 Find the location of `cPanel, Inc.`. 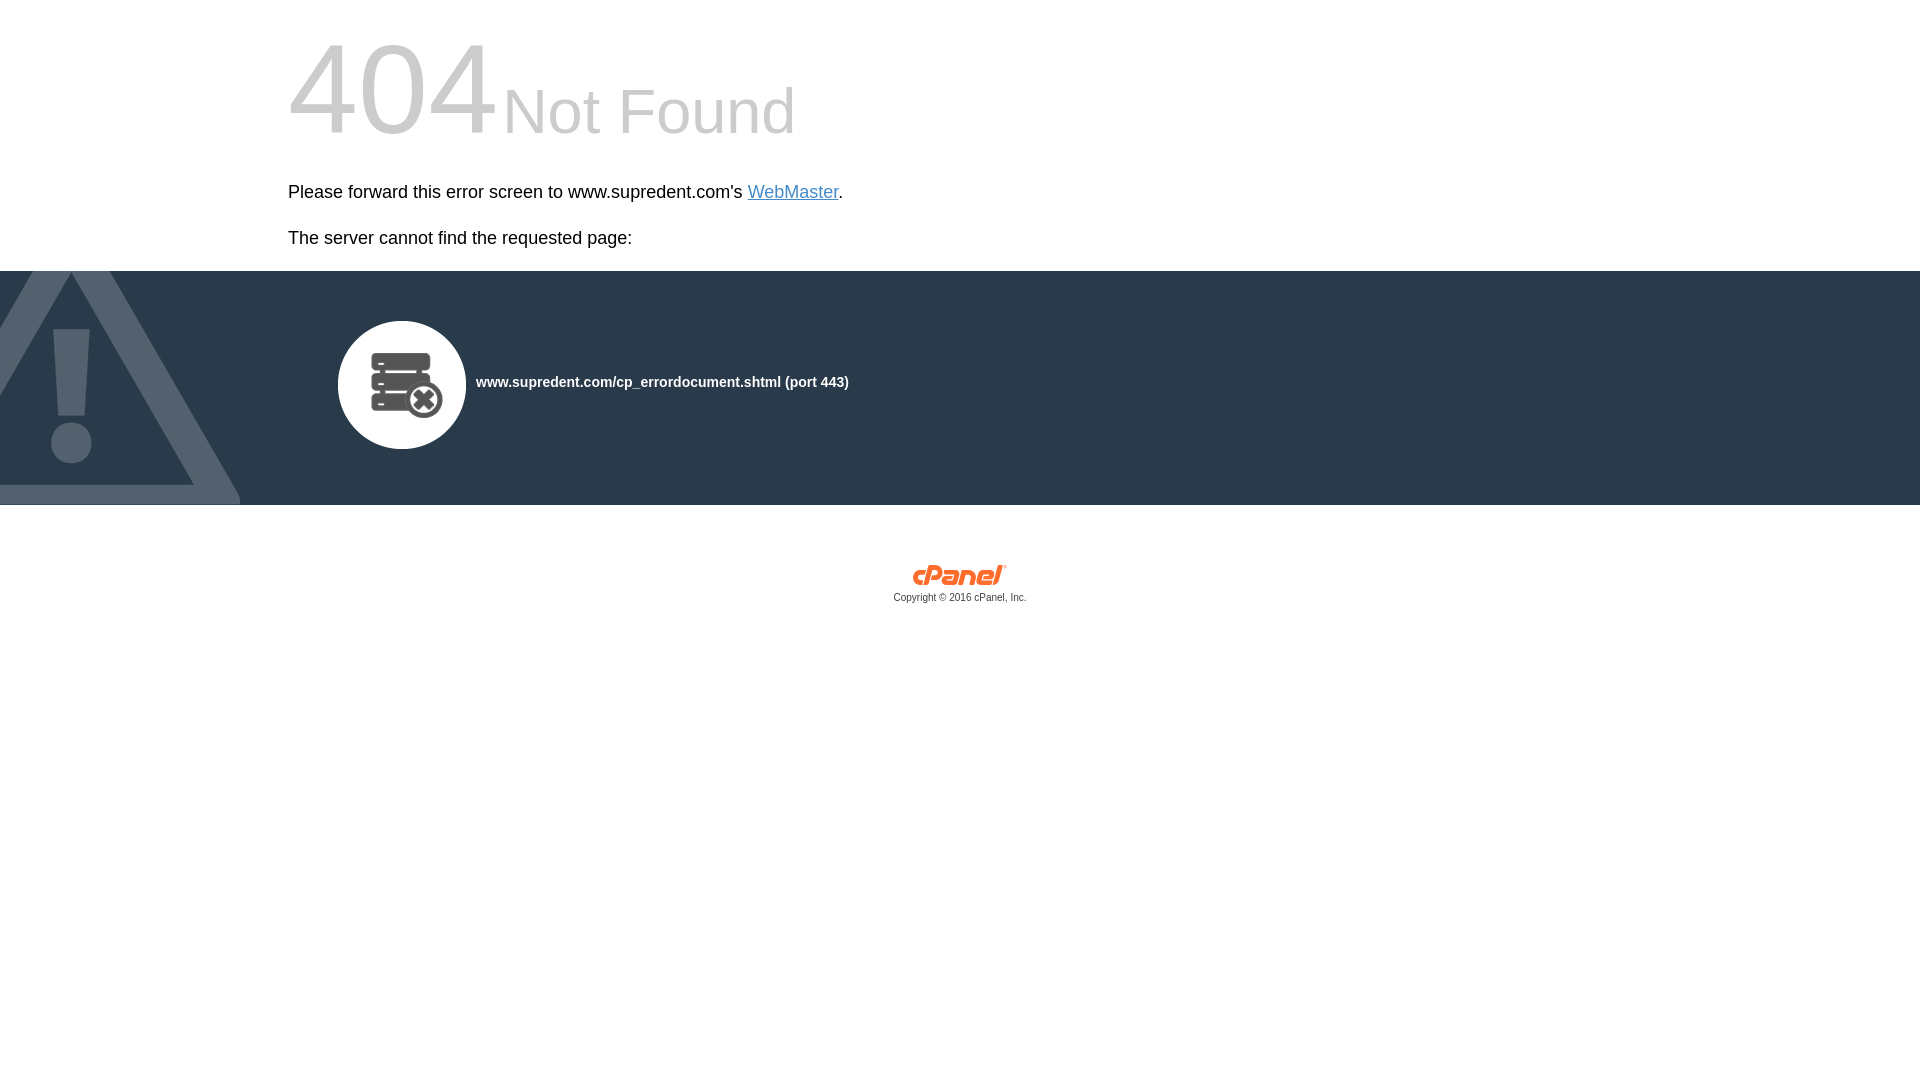

cPanel, Inc. is located at coordinates (960, 588).